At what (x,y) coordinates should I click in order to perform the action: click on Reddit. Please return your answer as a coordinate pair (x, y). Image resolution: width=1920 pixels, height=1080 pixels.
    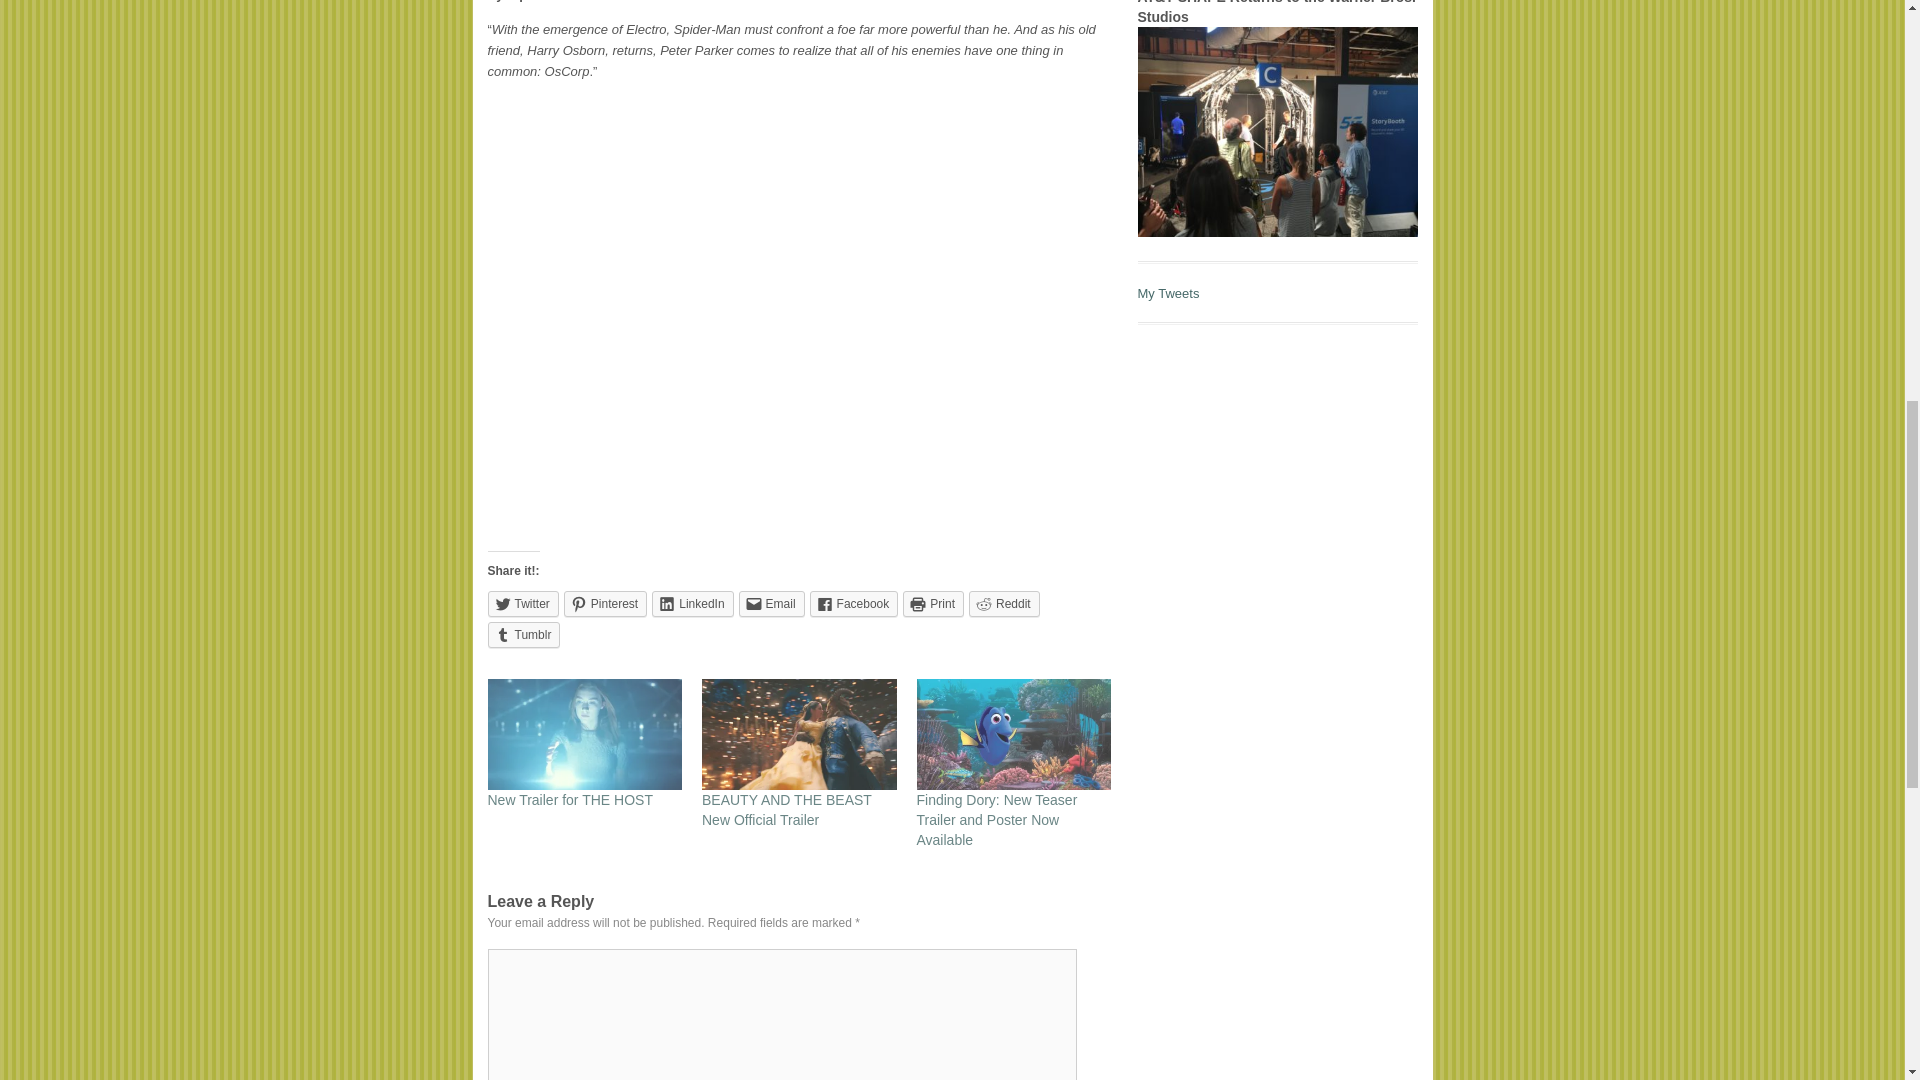
    Looking at the image, I should click on (1004, 603).